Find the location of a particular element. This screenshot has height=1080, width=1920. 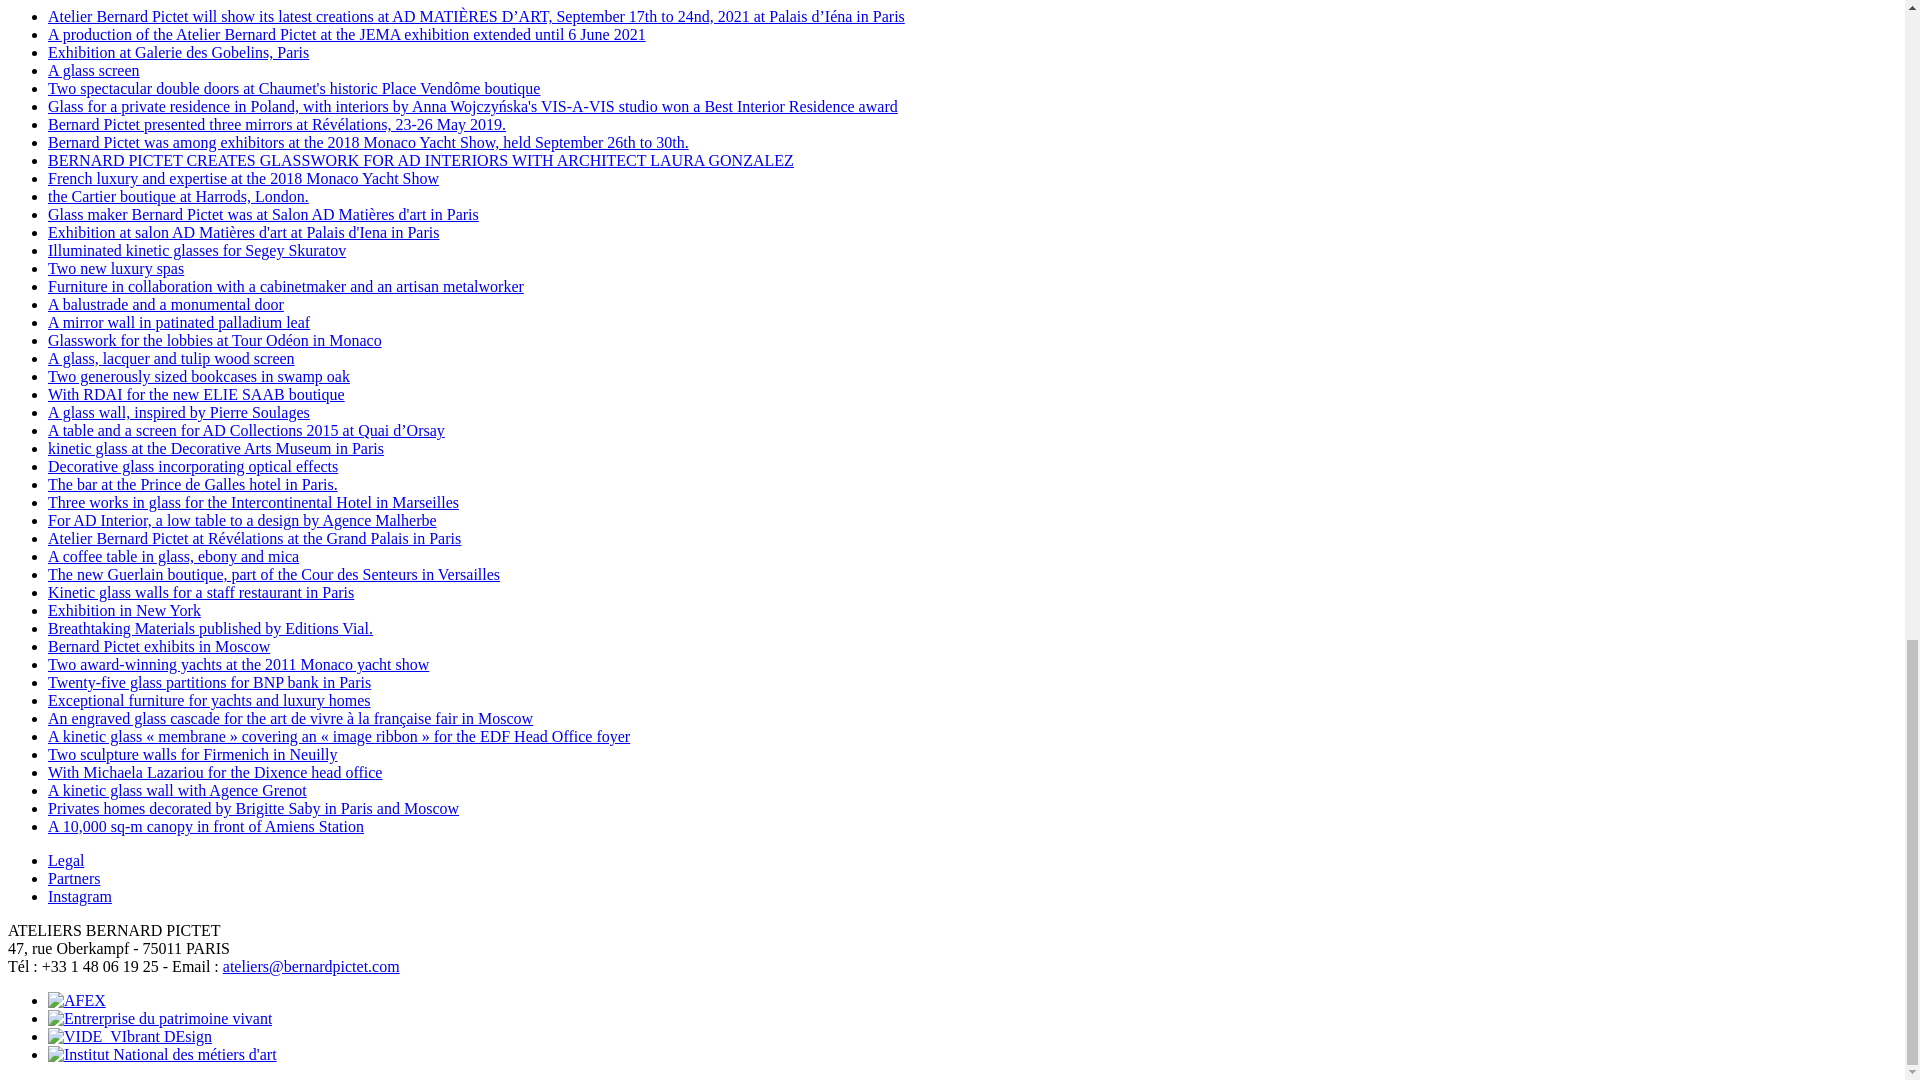

AFEX is located at coordinates (76, 1000).